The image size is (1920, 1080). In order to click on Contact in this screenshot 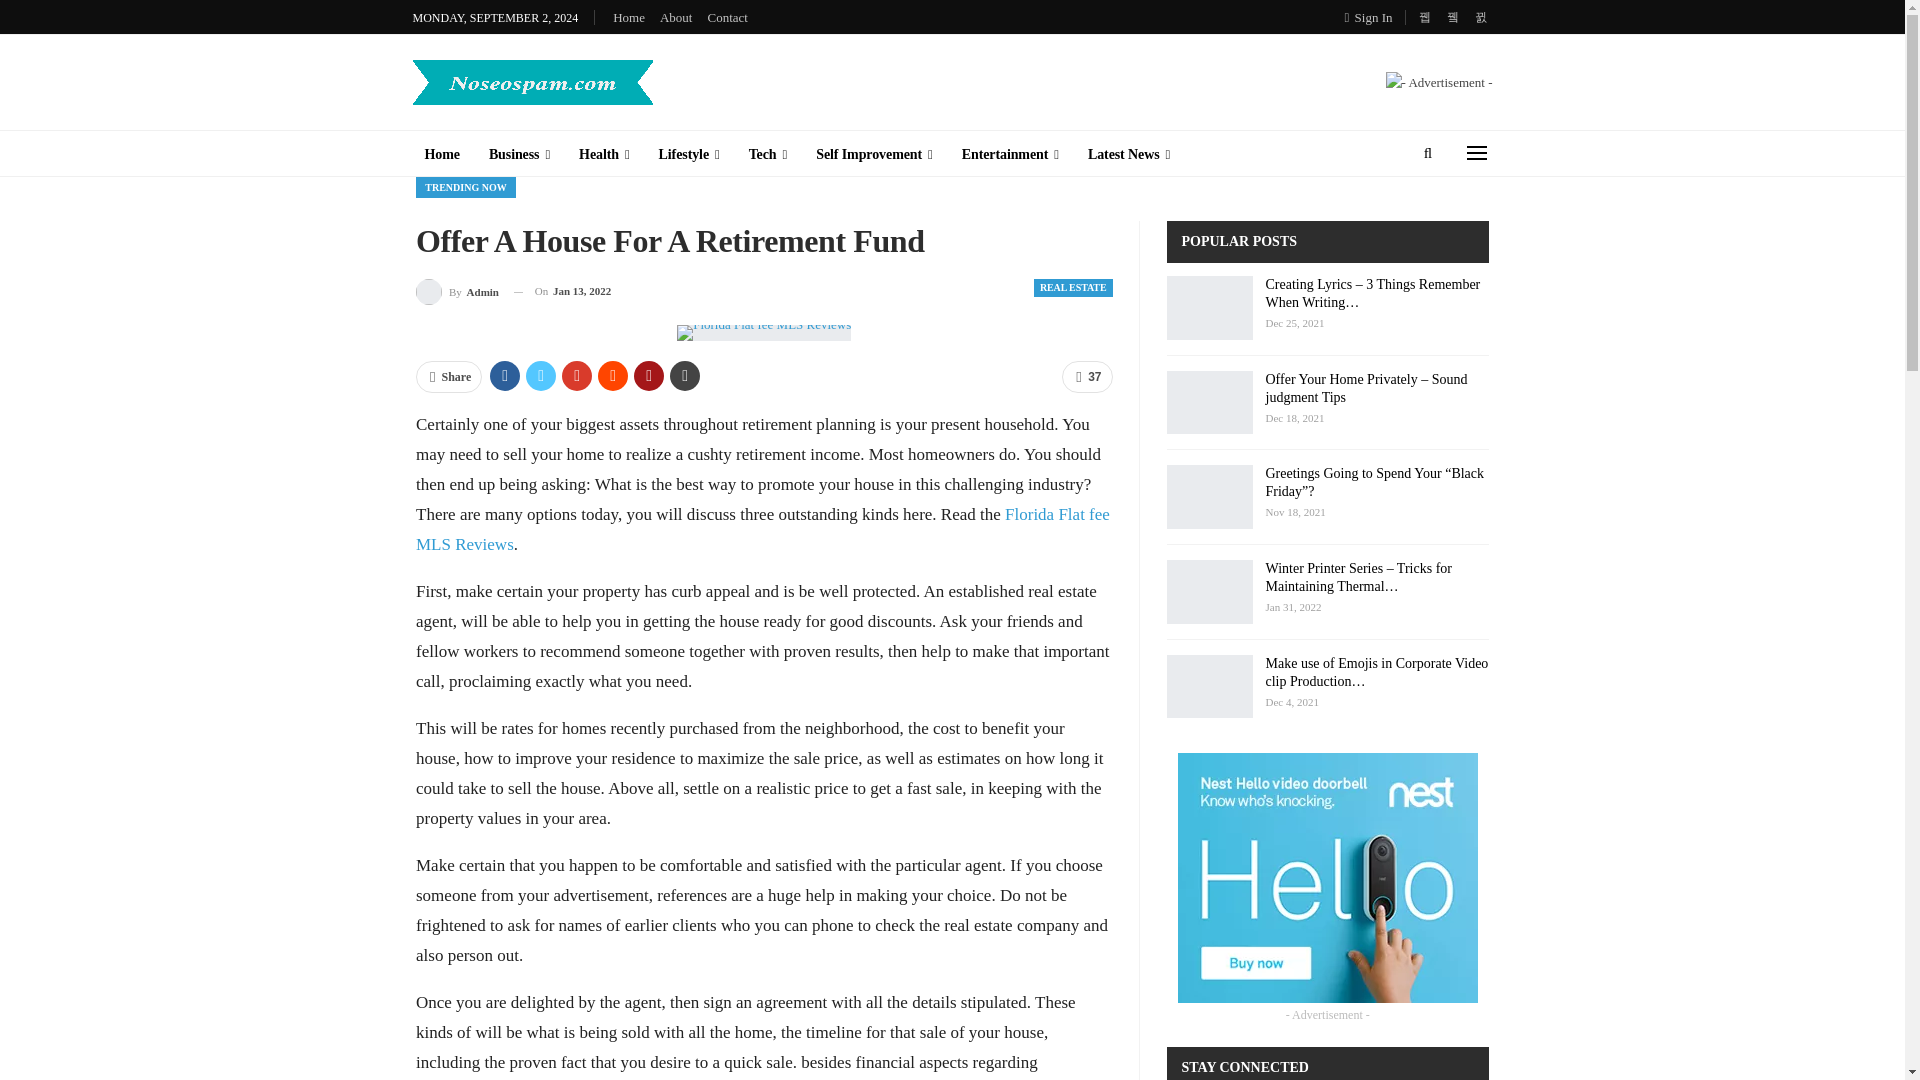, I will do `click(726, 16)`.